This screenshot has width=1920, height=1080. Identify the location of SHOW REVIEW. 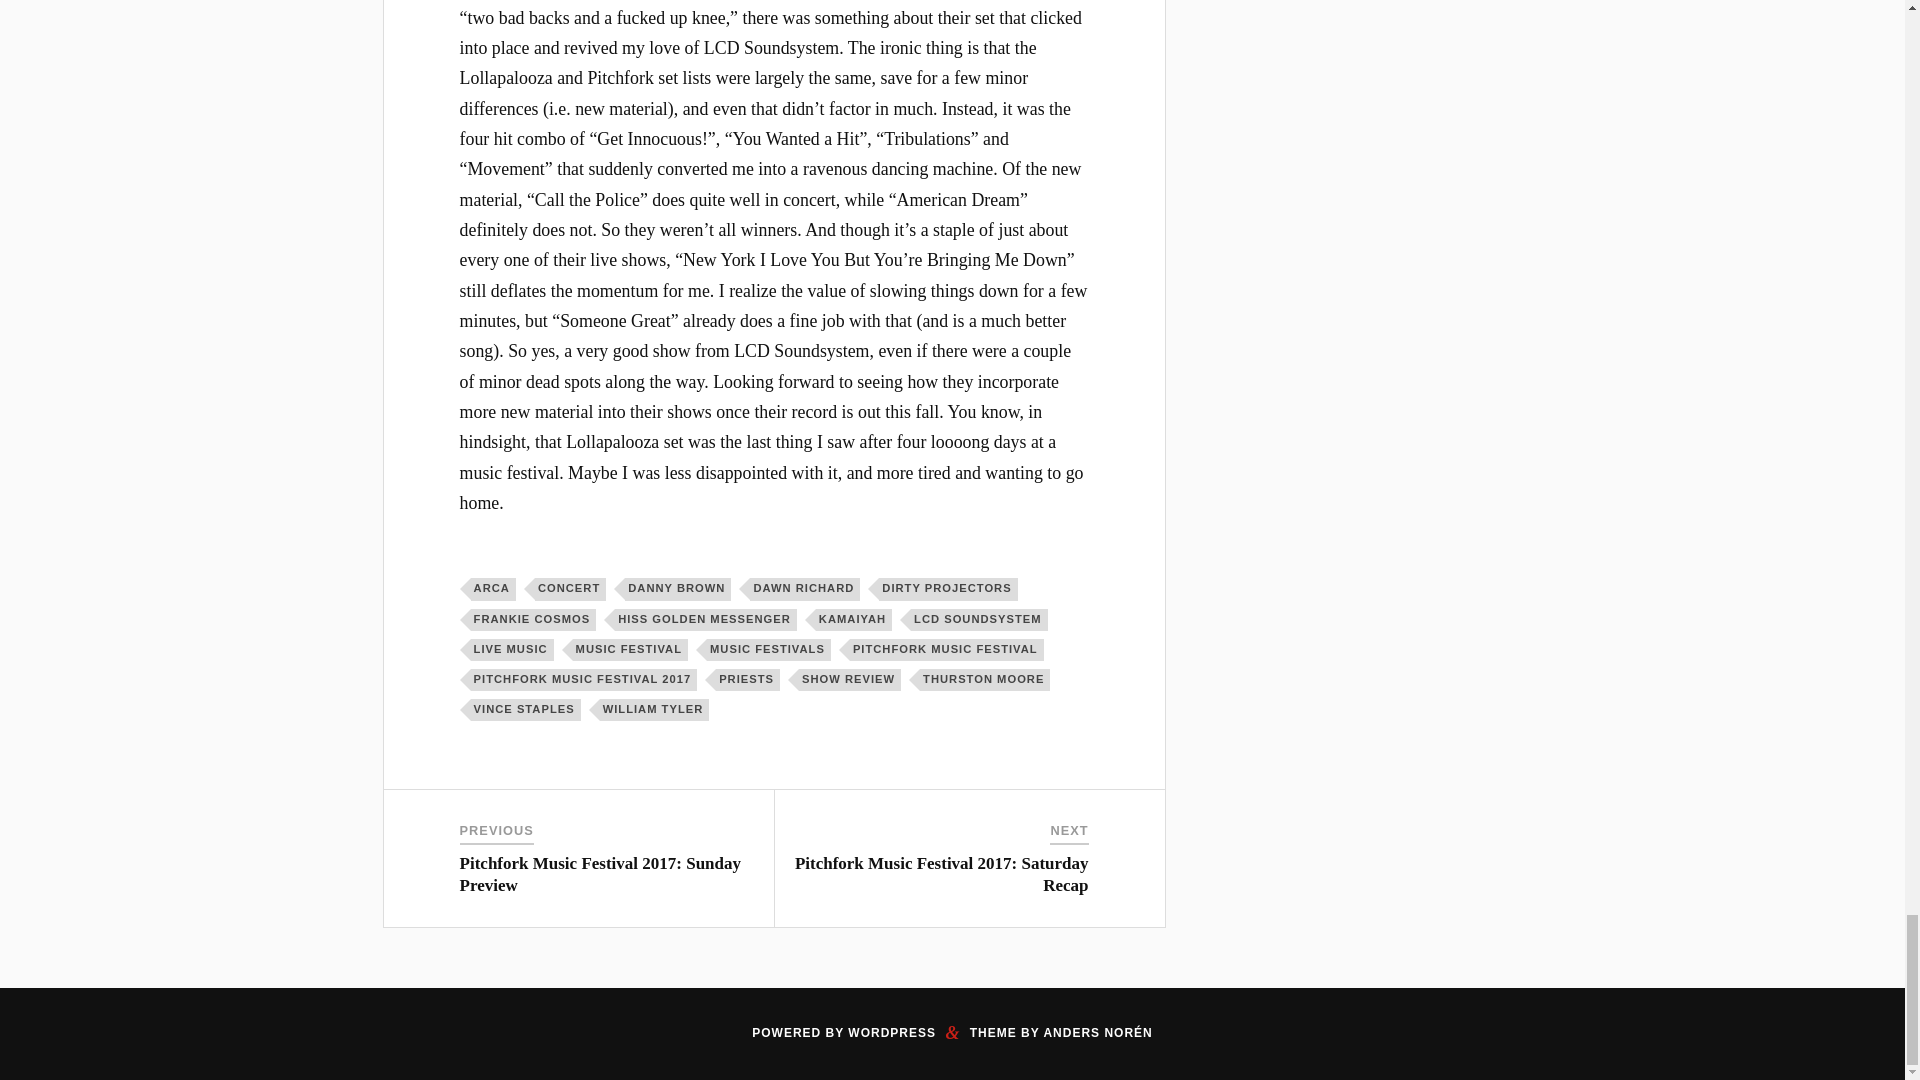
(849, 680).